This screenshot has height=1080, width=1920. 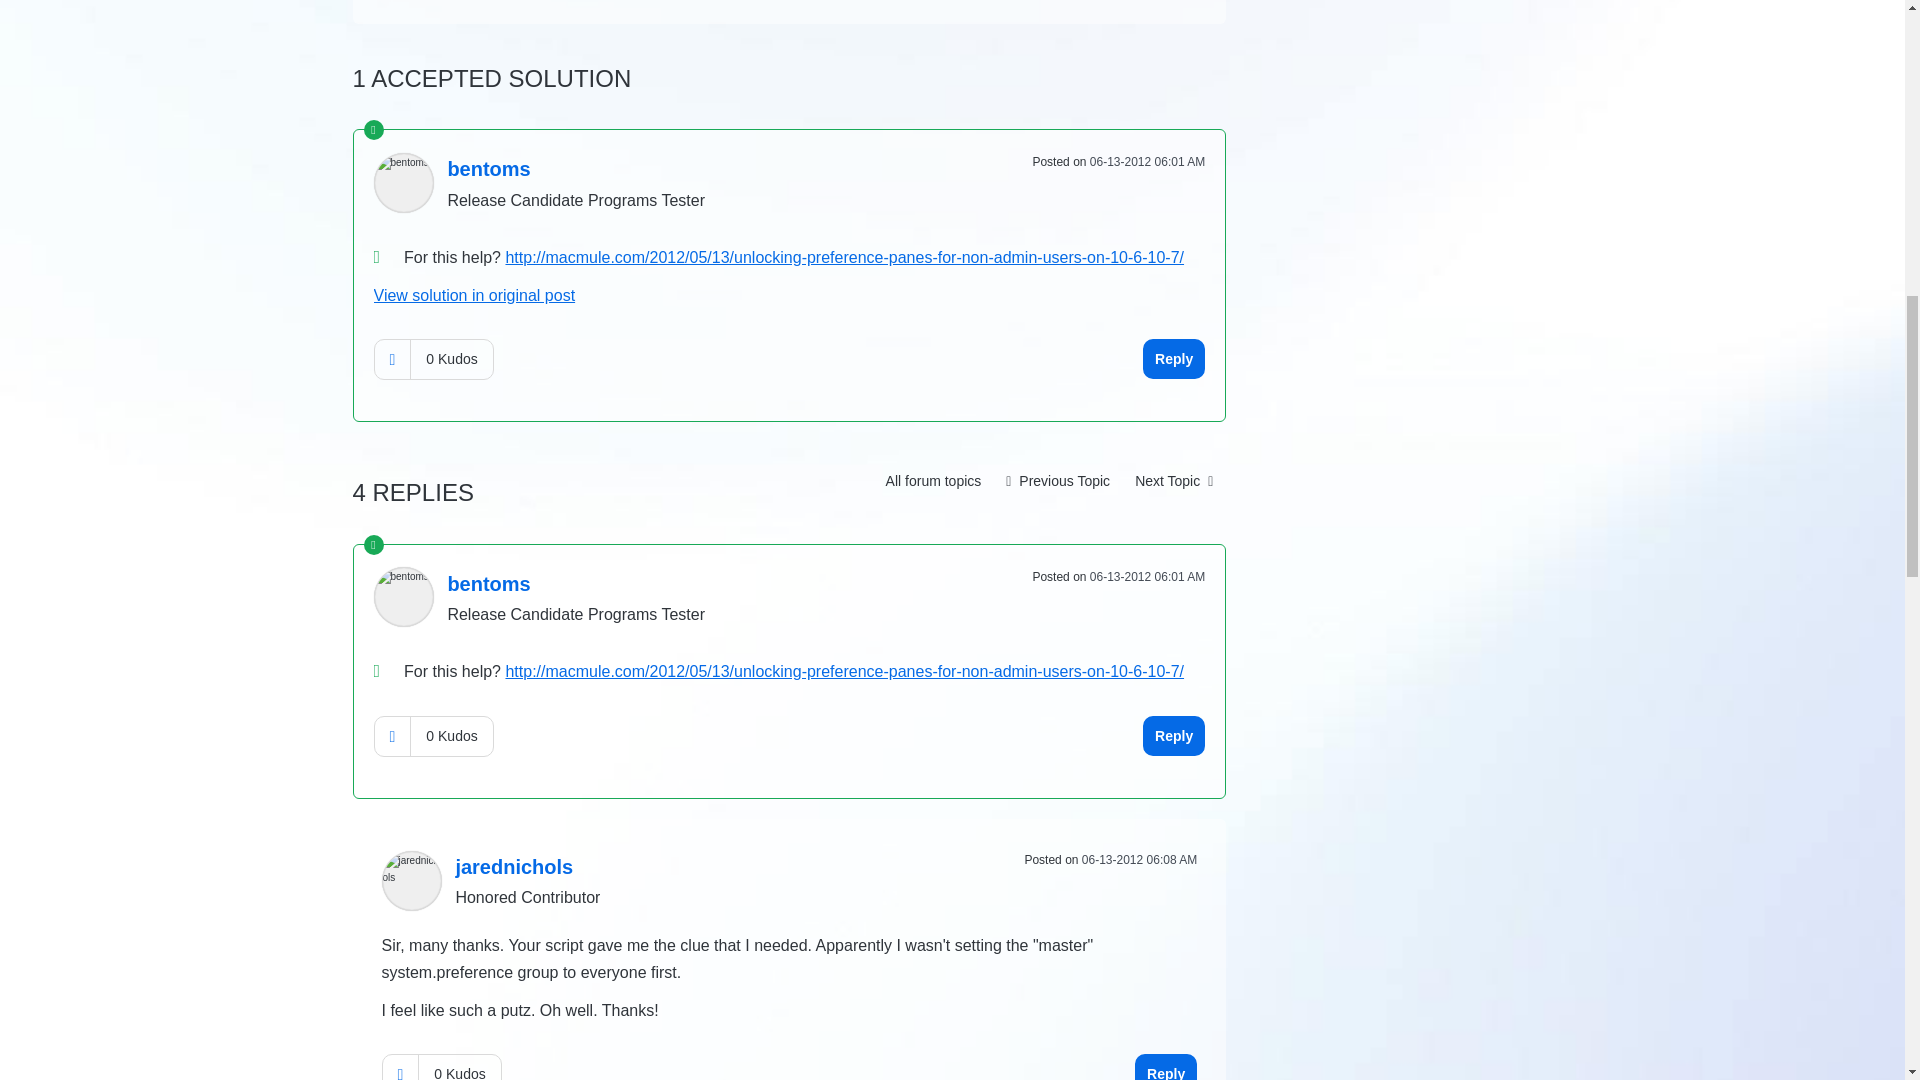 I want to click on Using App Redemption Codes - Users still getting charged, so click(x=1174, y=481).